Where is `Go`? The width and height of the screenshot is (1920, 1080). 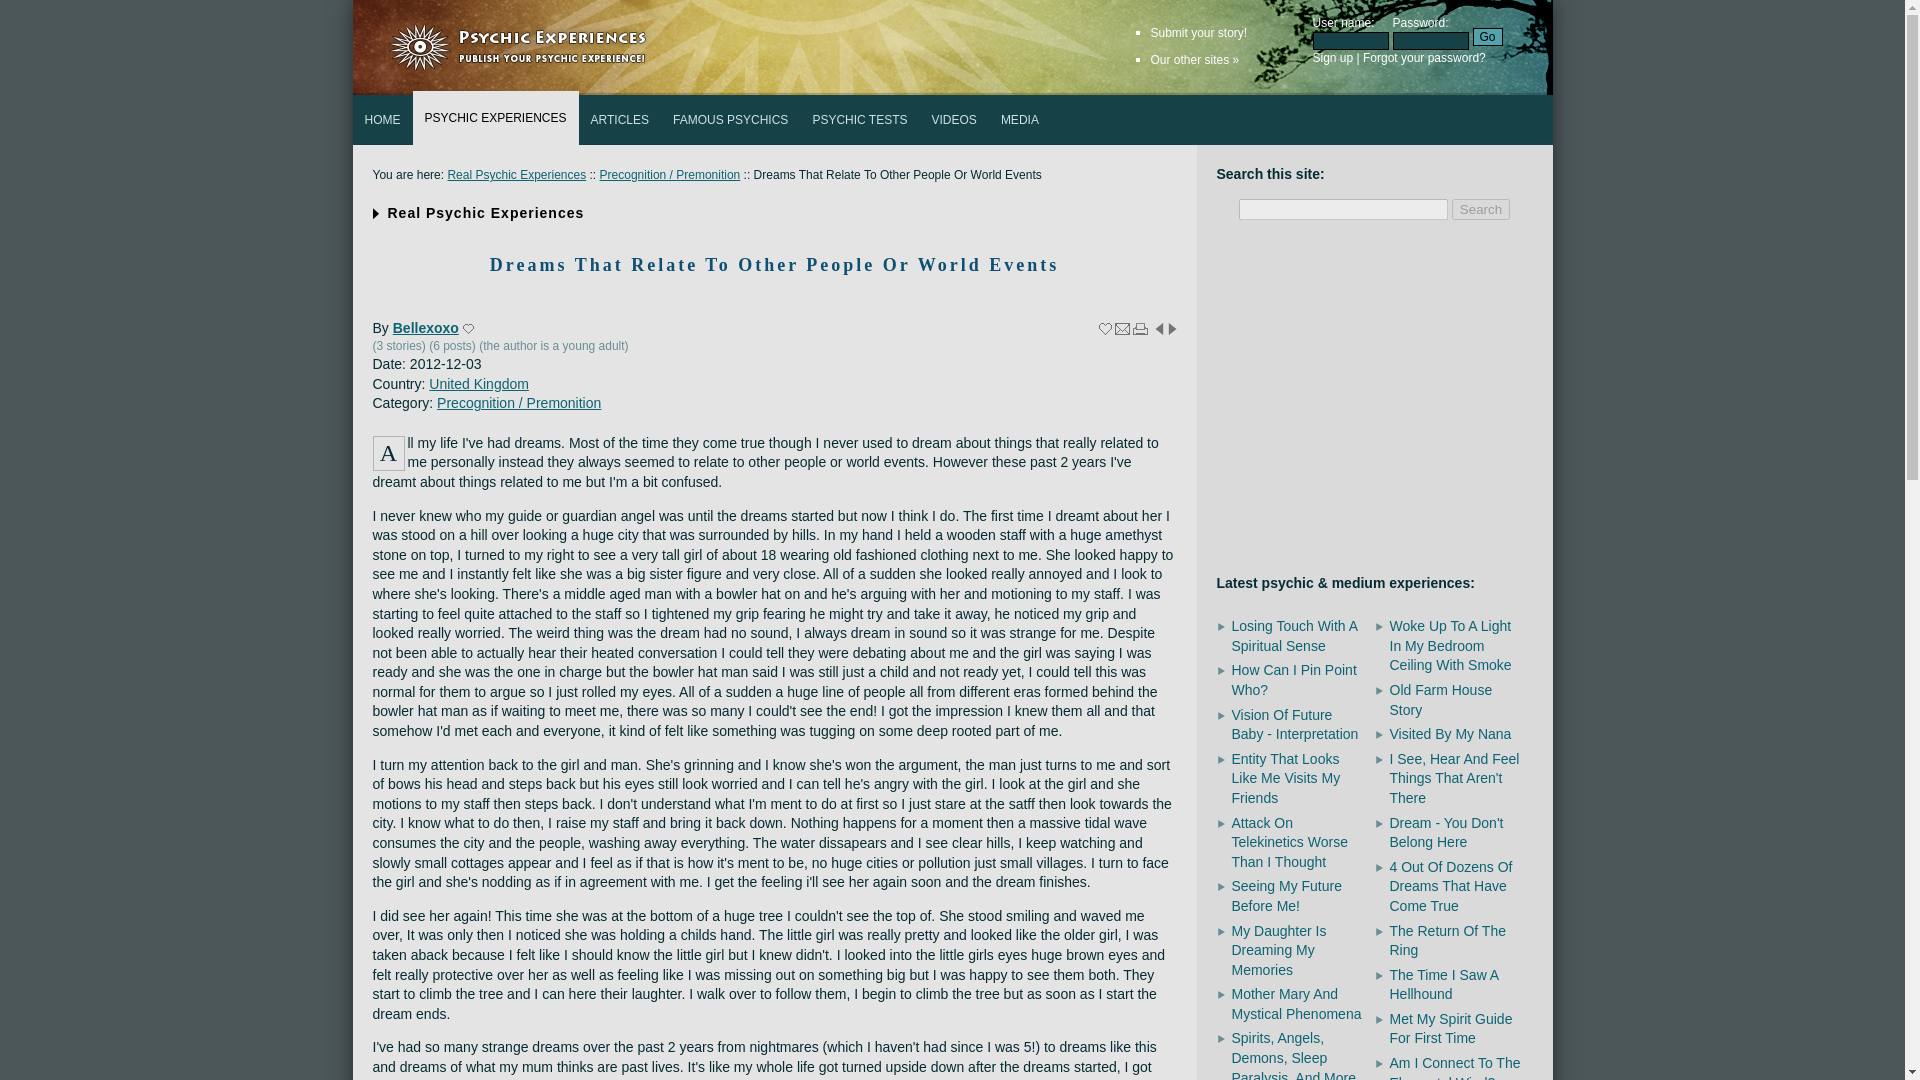 Go is located at coordinates (1486, 37).